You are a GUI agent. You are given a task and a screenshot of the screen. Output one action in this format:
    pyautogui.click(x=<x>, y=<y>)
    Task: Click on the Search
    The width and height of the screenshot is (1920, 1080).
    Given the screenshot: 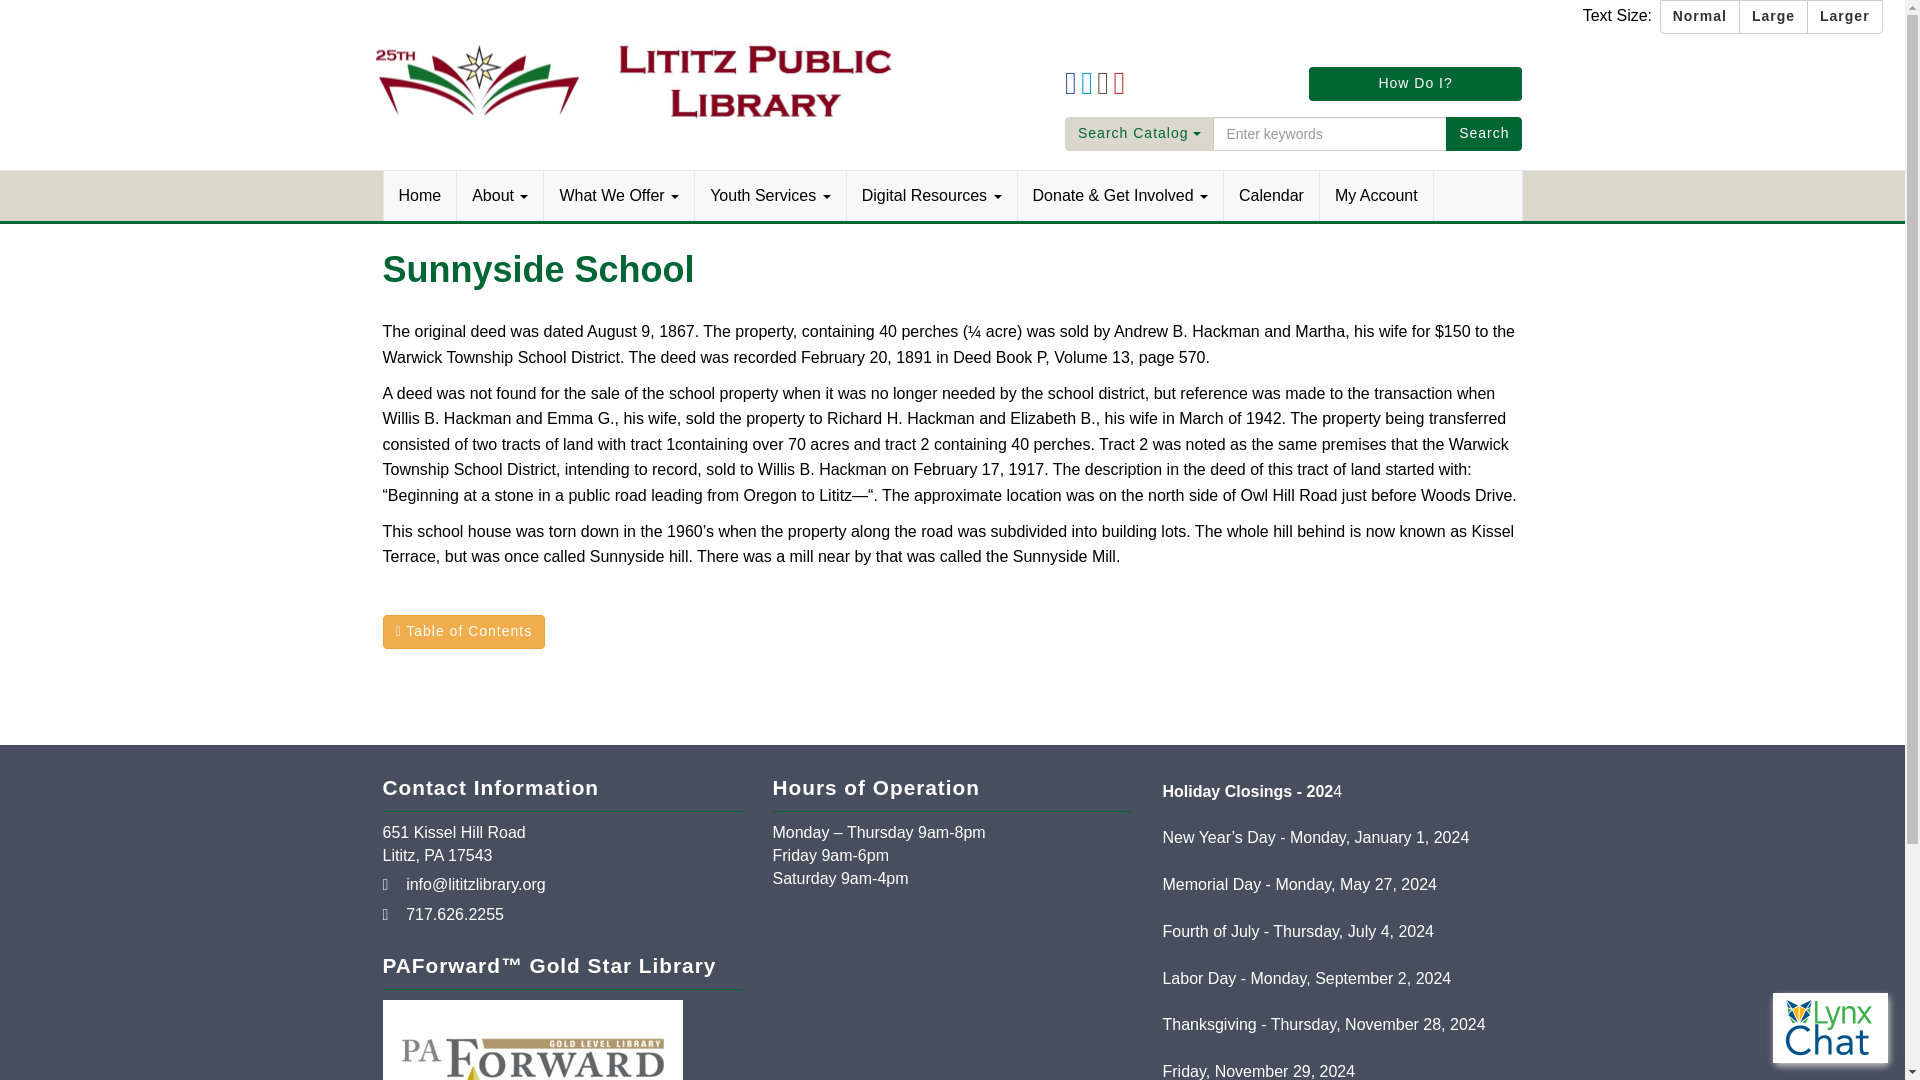 What is the action you would take?
    pyautogui.click(x=1484, y=134)
    